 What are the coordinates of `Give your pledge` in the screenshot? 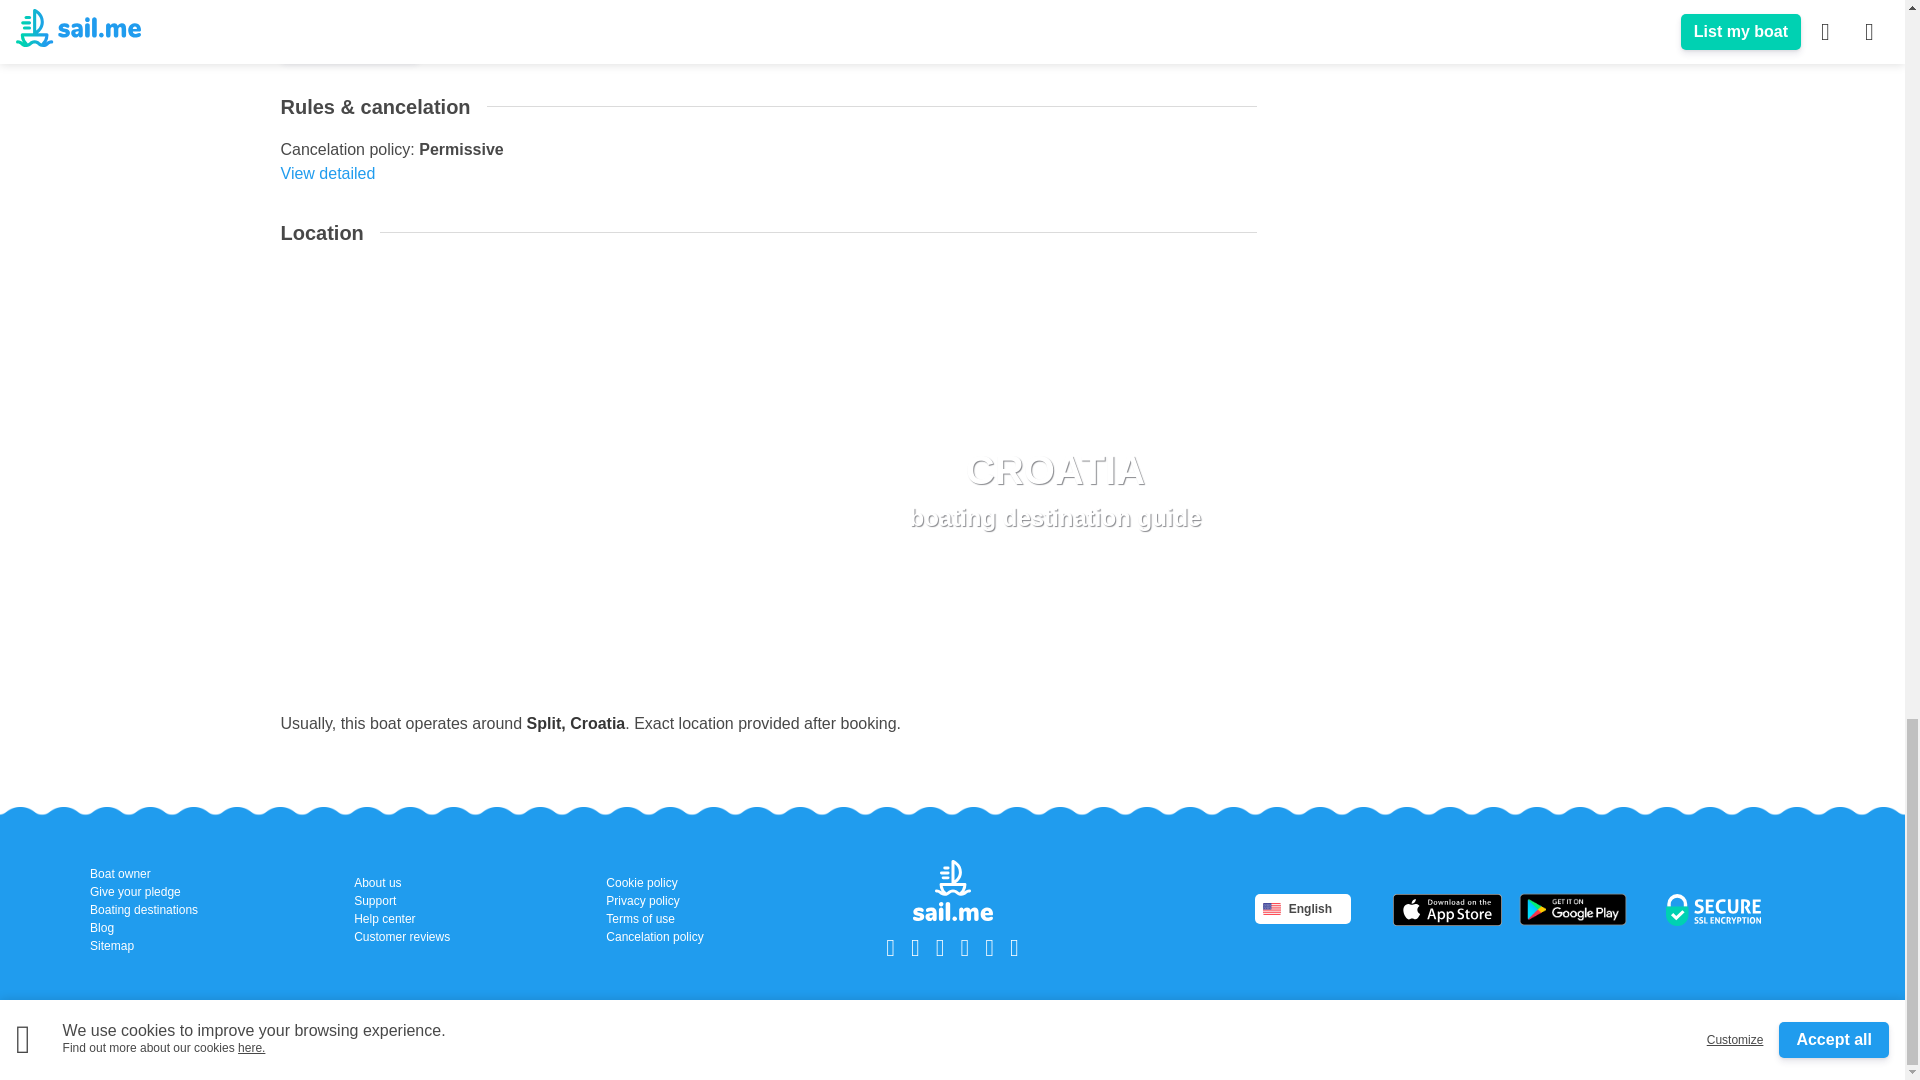 It's located at (144, 892).